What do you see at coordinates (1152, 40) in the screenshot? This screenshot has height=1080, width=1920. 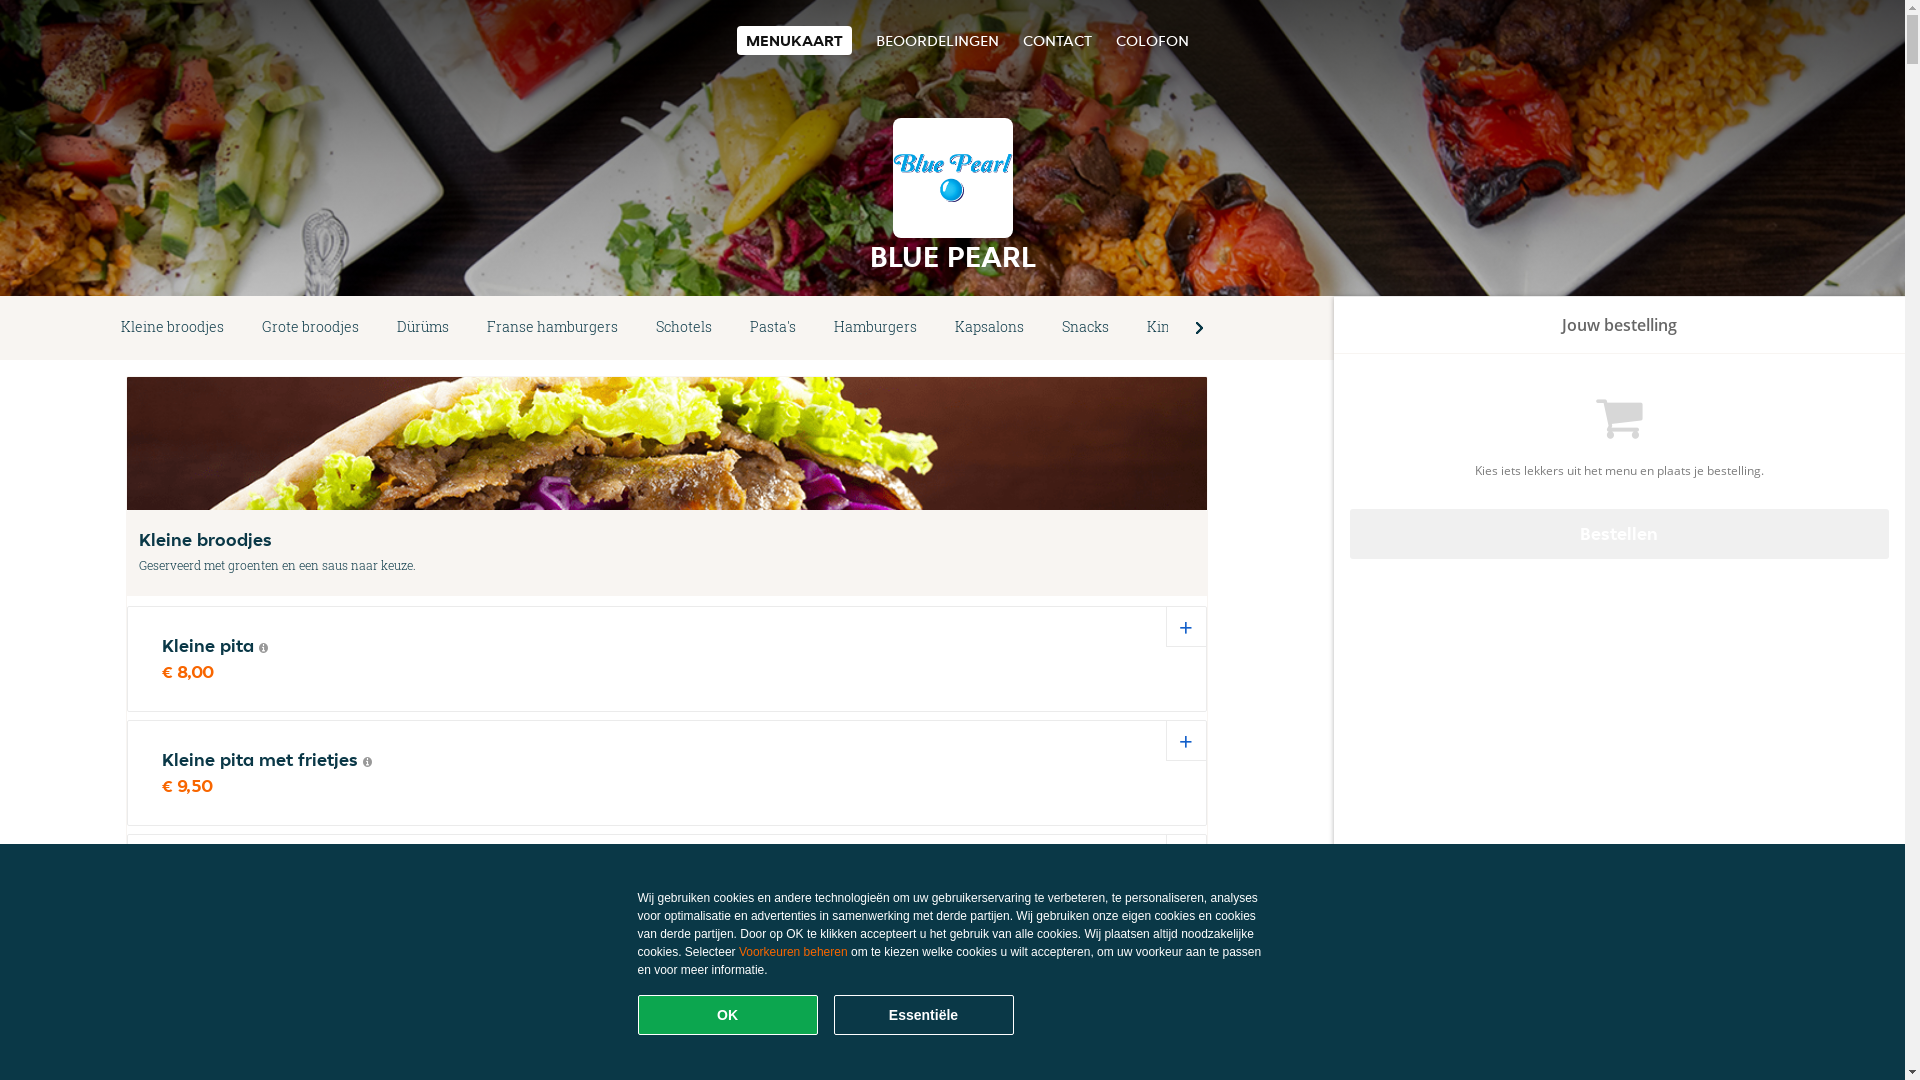 I see `COLOFON` at bounding box center [1152, 40].